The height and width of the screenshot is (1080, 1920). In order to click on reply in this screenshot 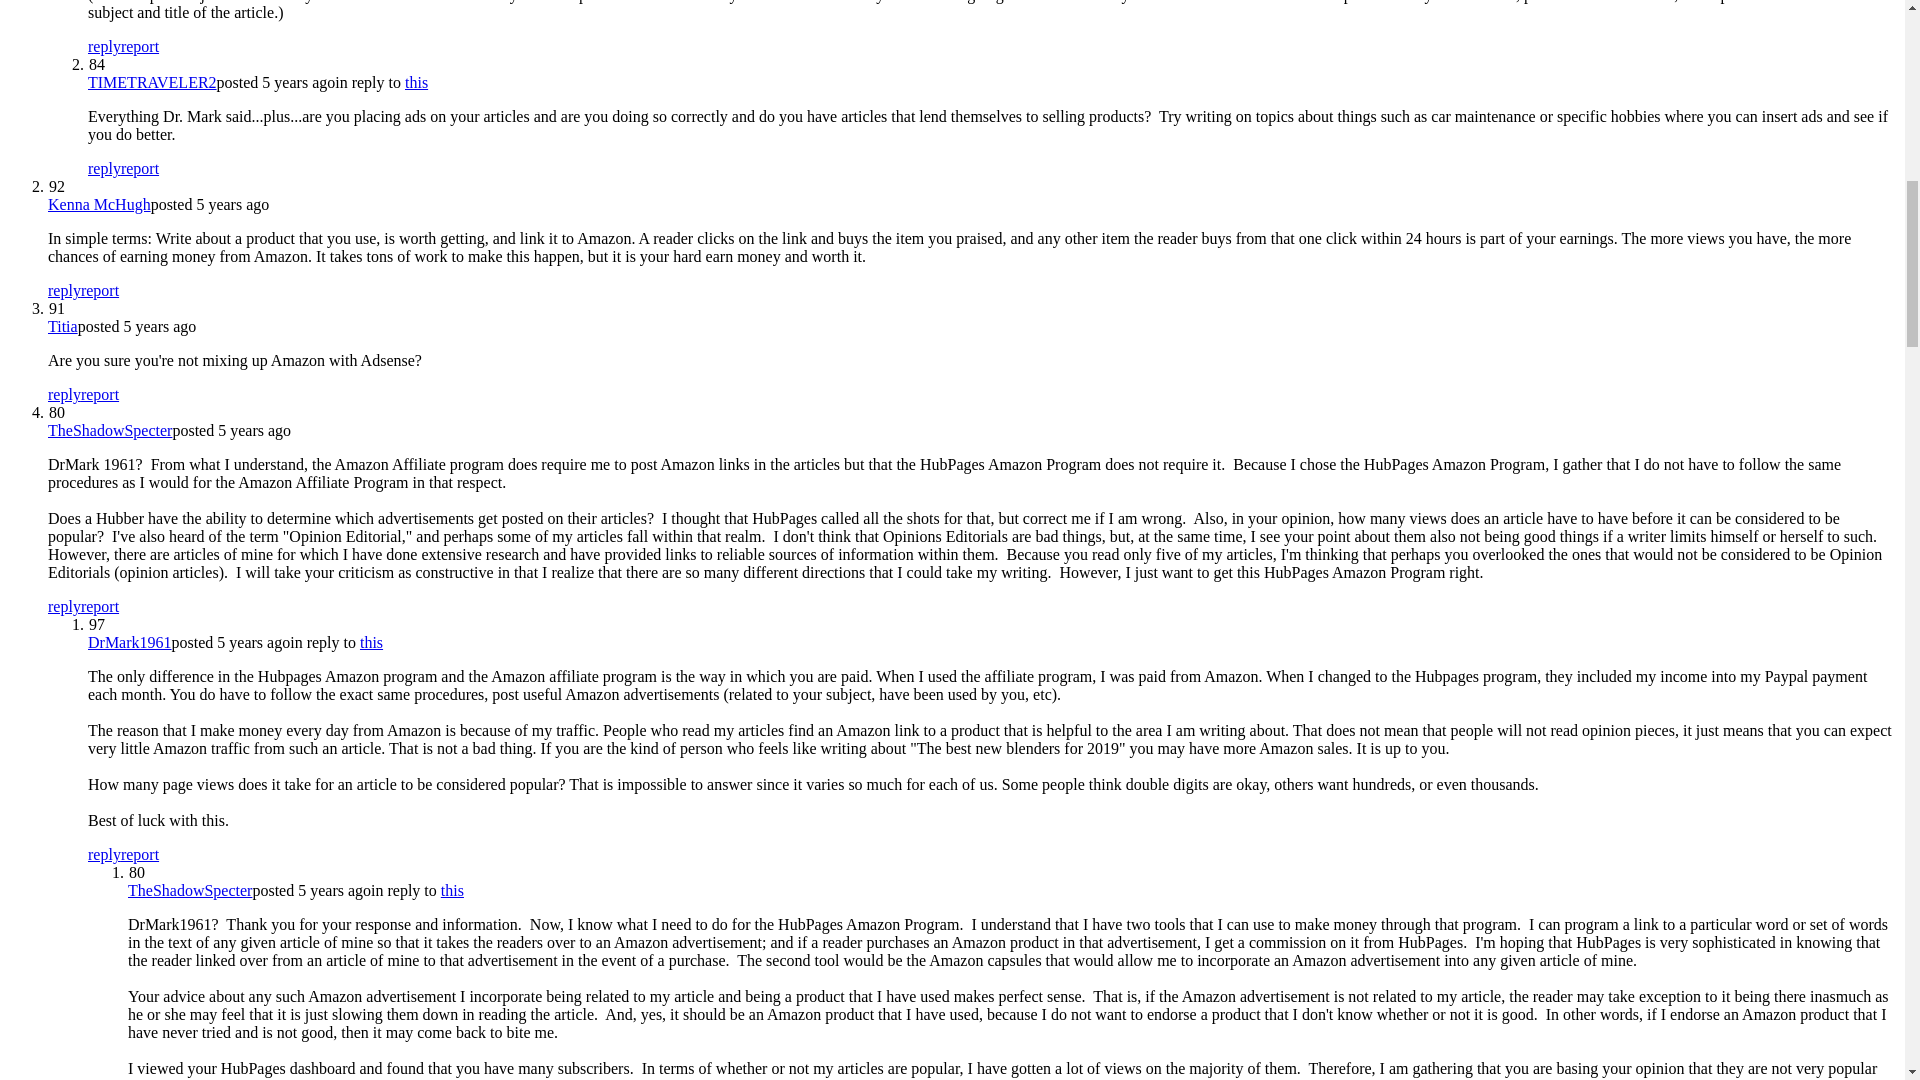, I will do `click(104, 46)`.